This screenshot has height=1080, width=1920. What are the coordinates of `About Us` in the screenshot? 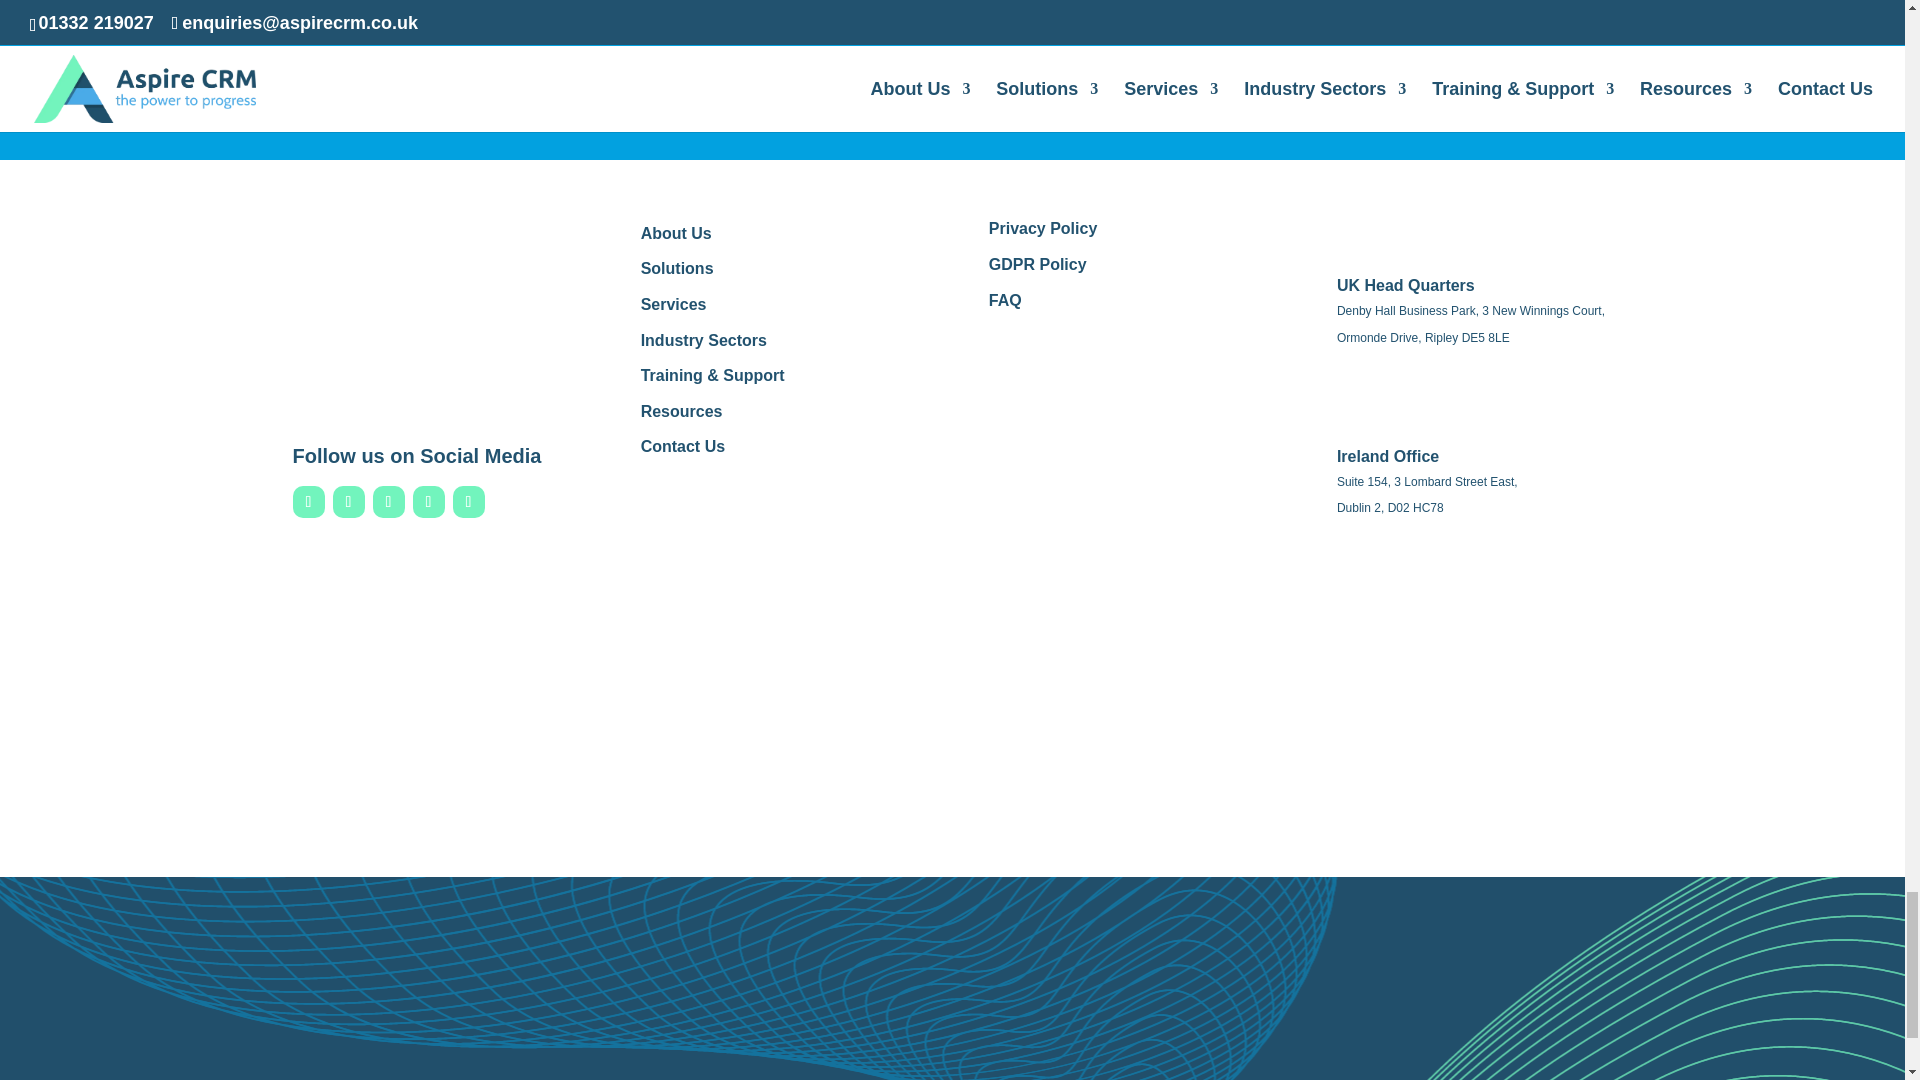 It's located at (676, 232).